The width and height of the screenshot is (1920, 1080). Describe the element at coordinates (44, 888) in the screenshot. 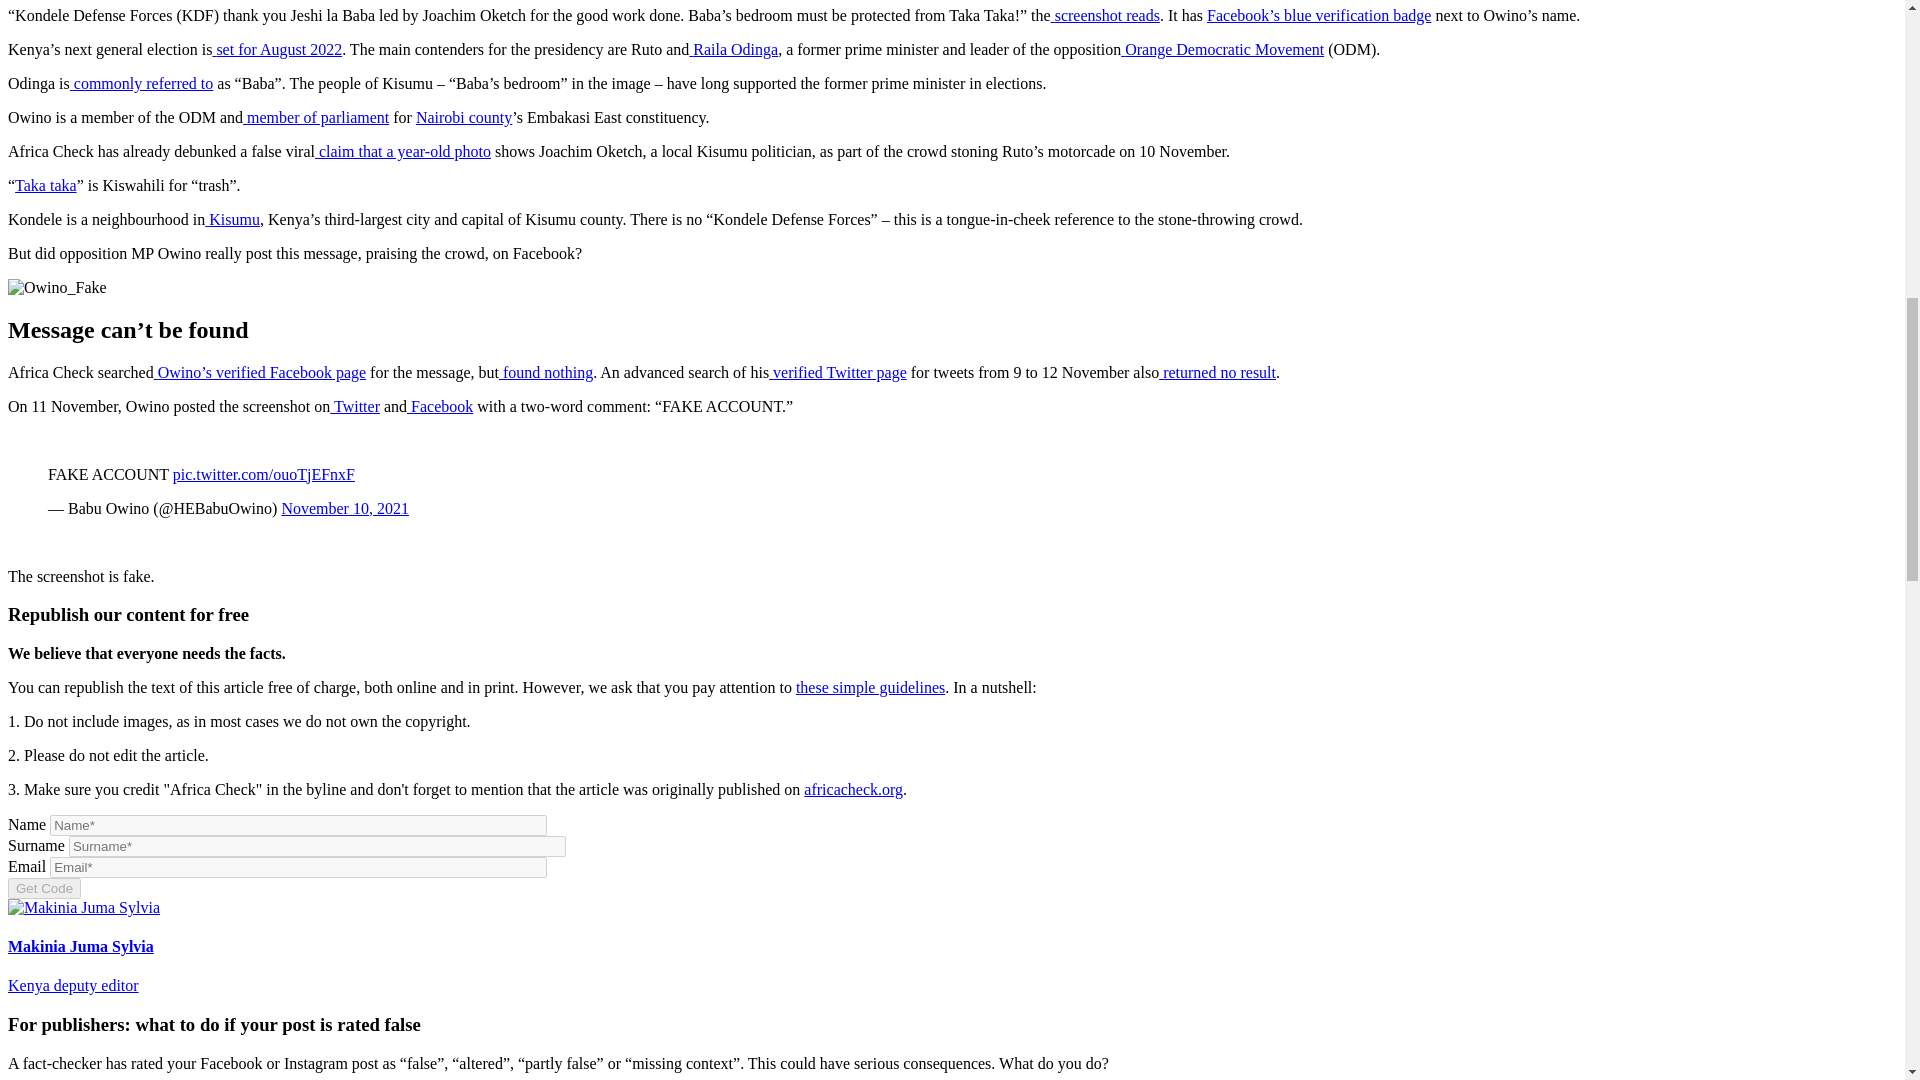

I see `Get Code` at that location.